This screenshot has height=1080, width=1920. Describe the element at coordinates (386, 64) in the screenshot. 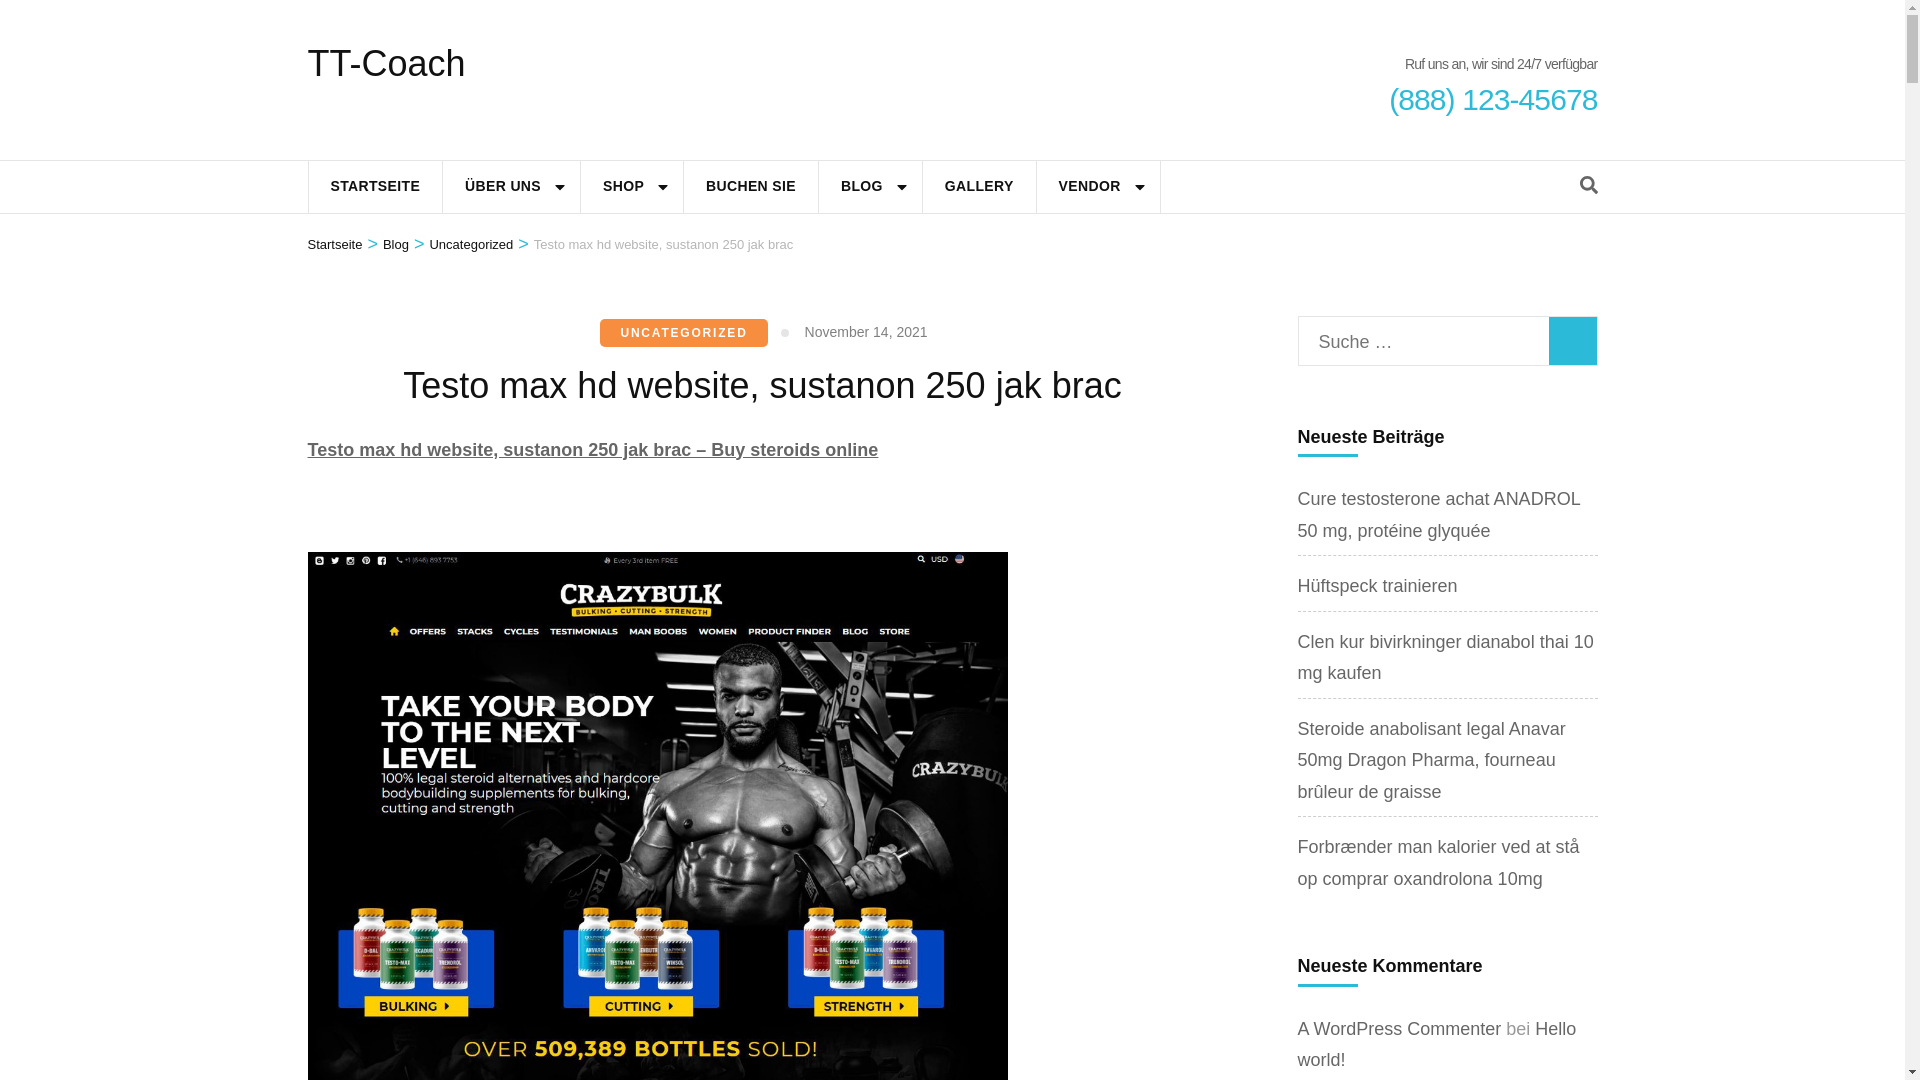

I see `TT-Coach` at that location.